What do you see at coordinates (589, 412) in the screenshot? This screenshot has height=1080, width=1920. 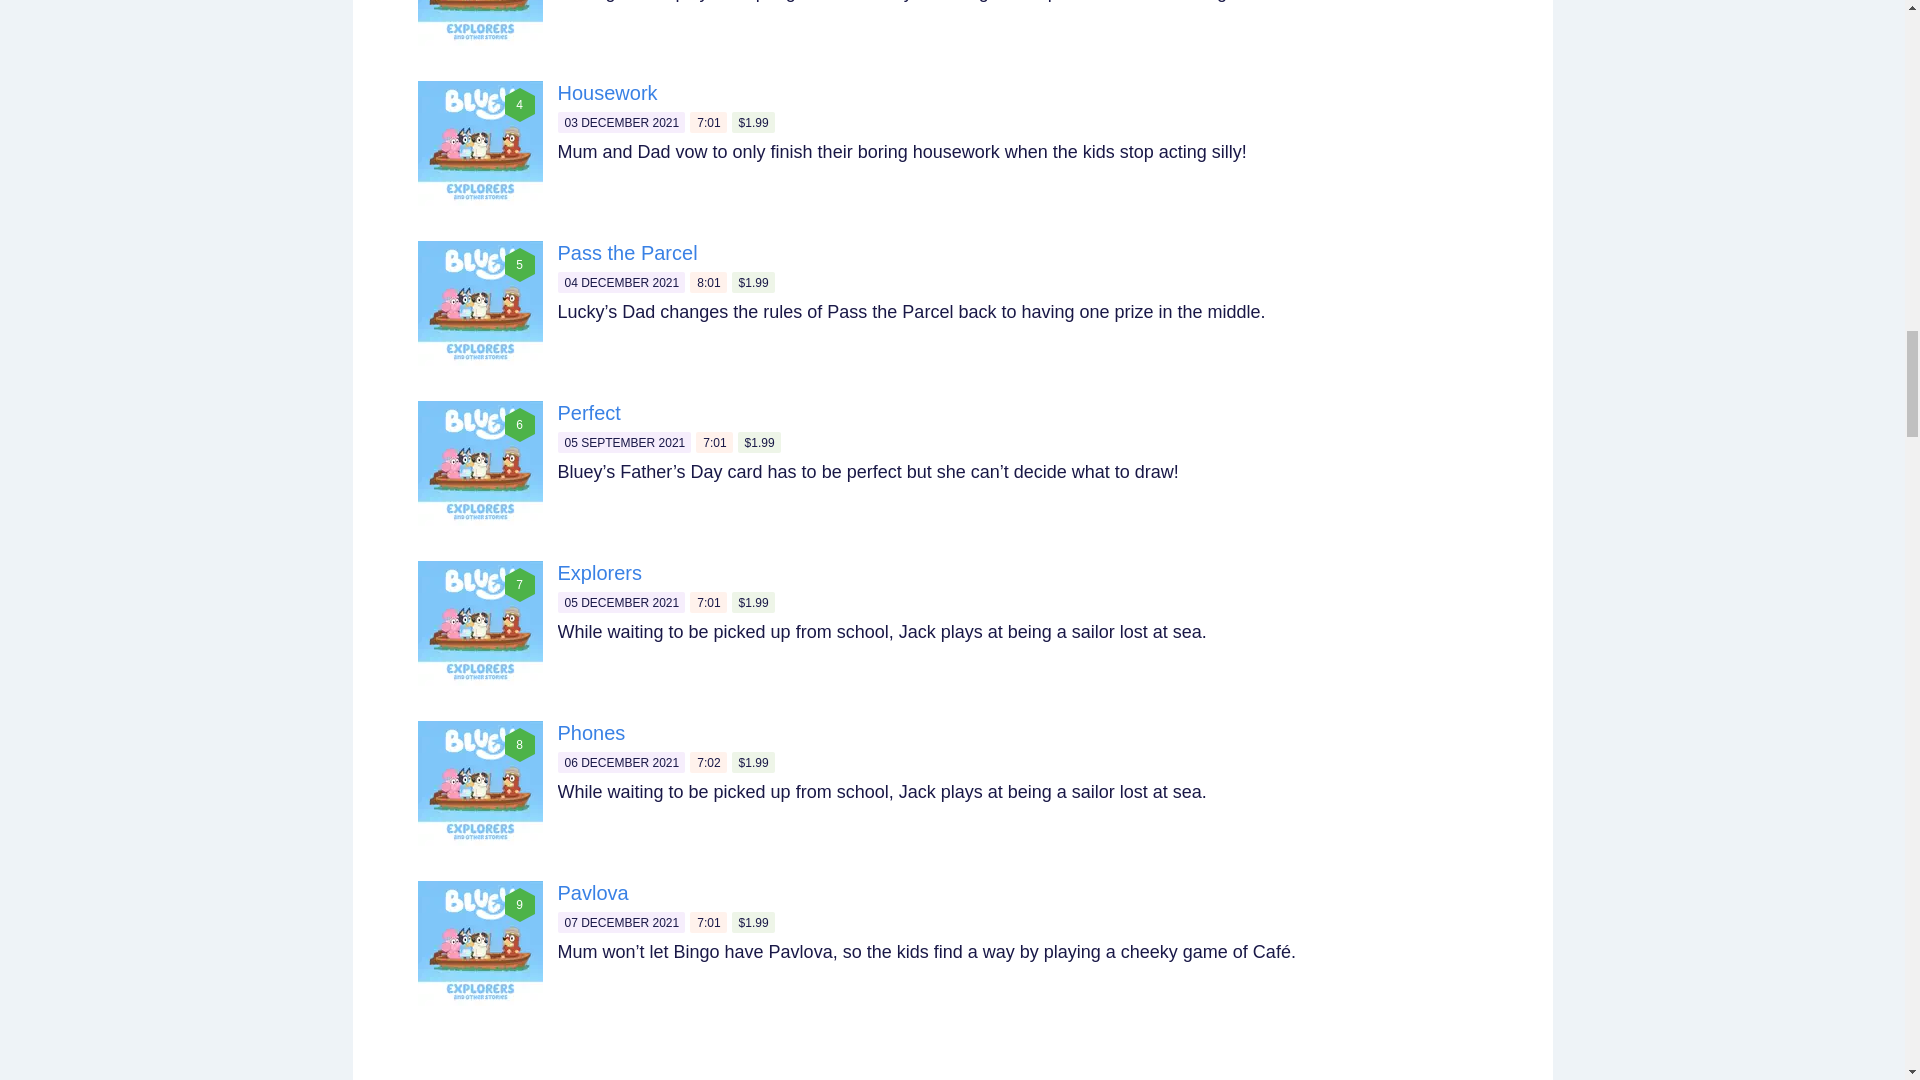 I see `Perfect` at bounding box center [589, 412].